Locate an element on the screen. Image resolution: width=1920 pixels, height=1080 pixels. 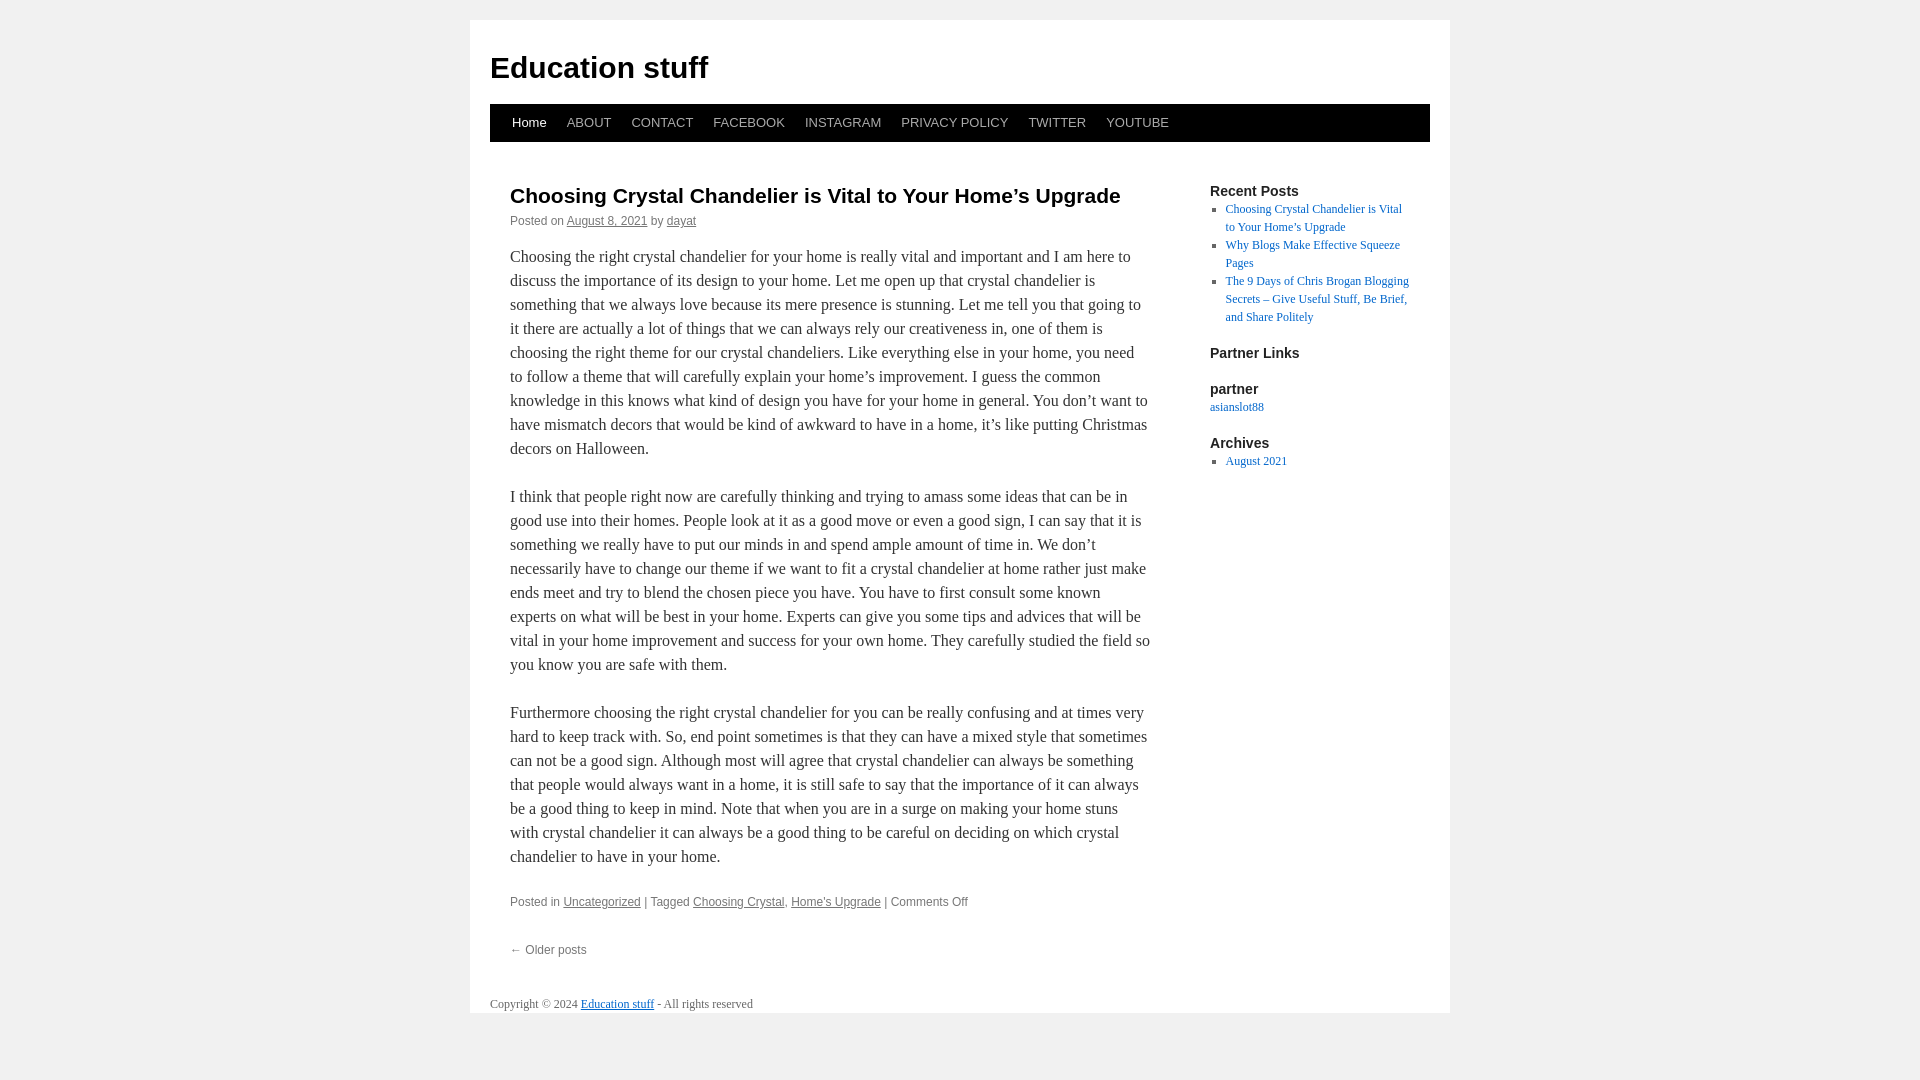
INSTAGRAM is located at coordinates (842, 122).